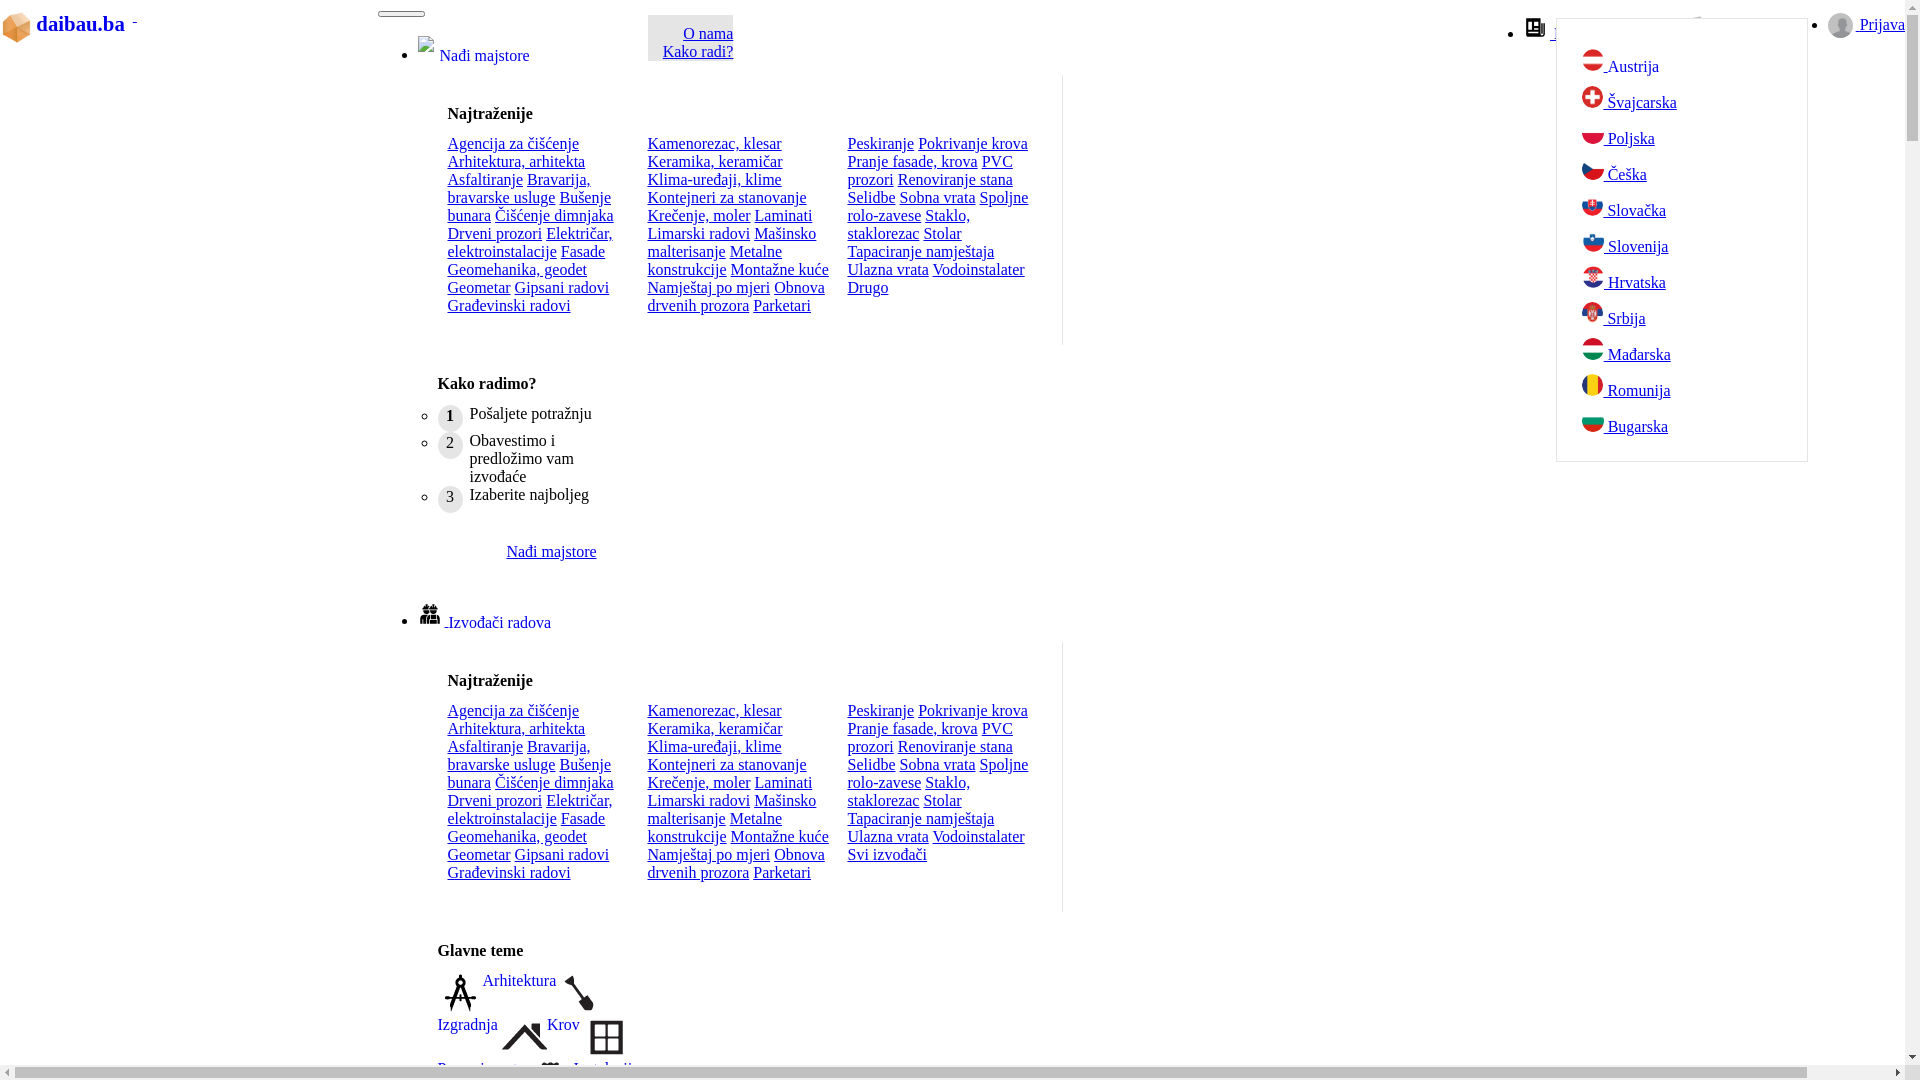  Describe the element at coordinates (480, 854) in the screenshot. I see `Geometar` at that location.